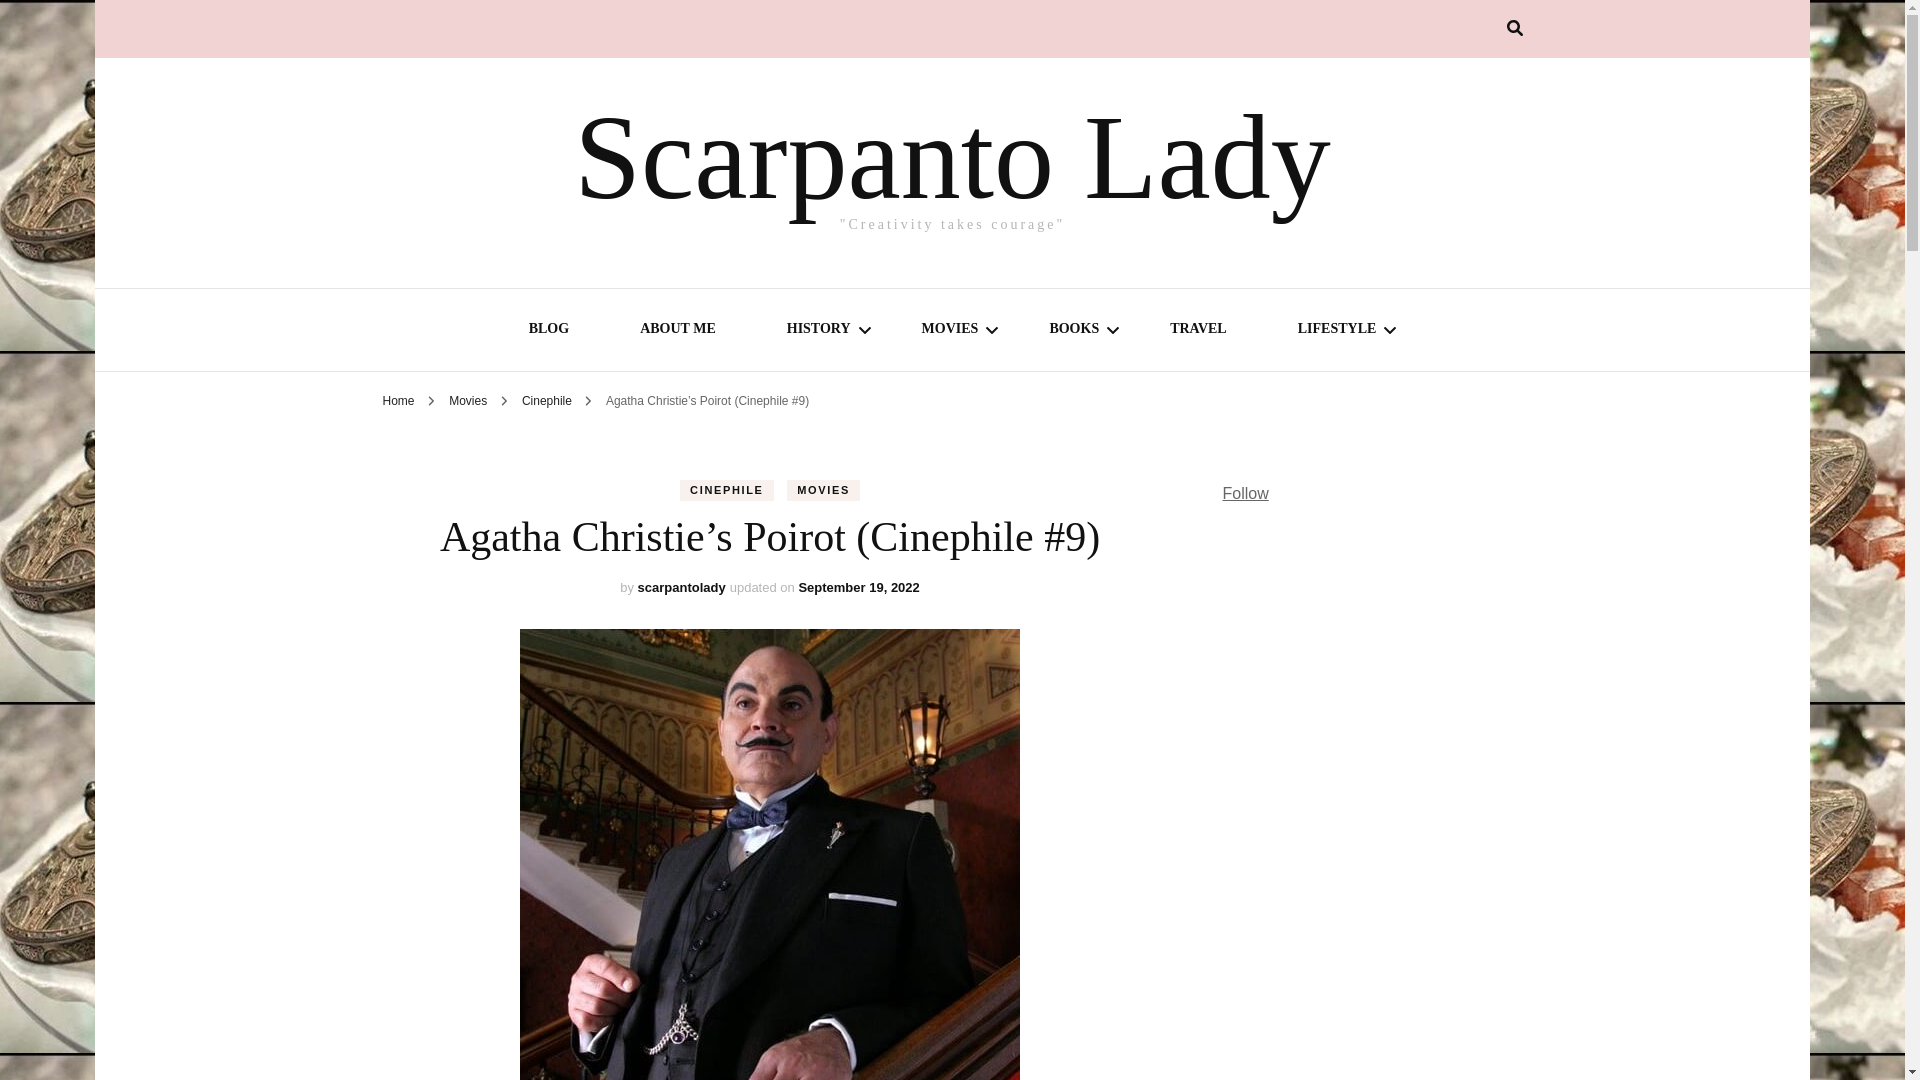 This screenshot has width=1920, height=1080. Describe the element at coordinates (950, 331) in the screenshot. I see `Movies` at that location.